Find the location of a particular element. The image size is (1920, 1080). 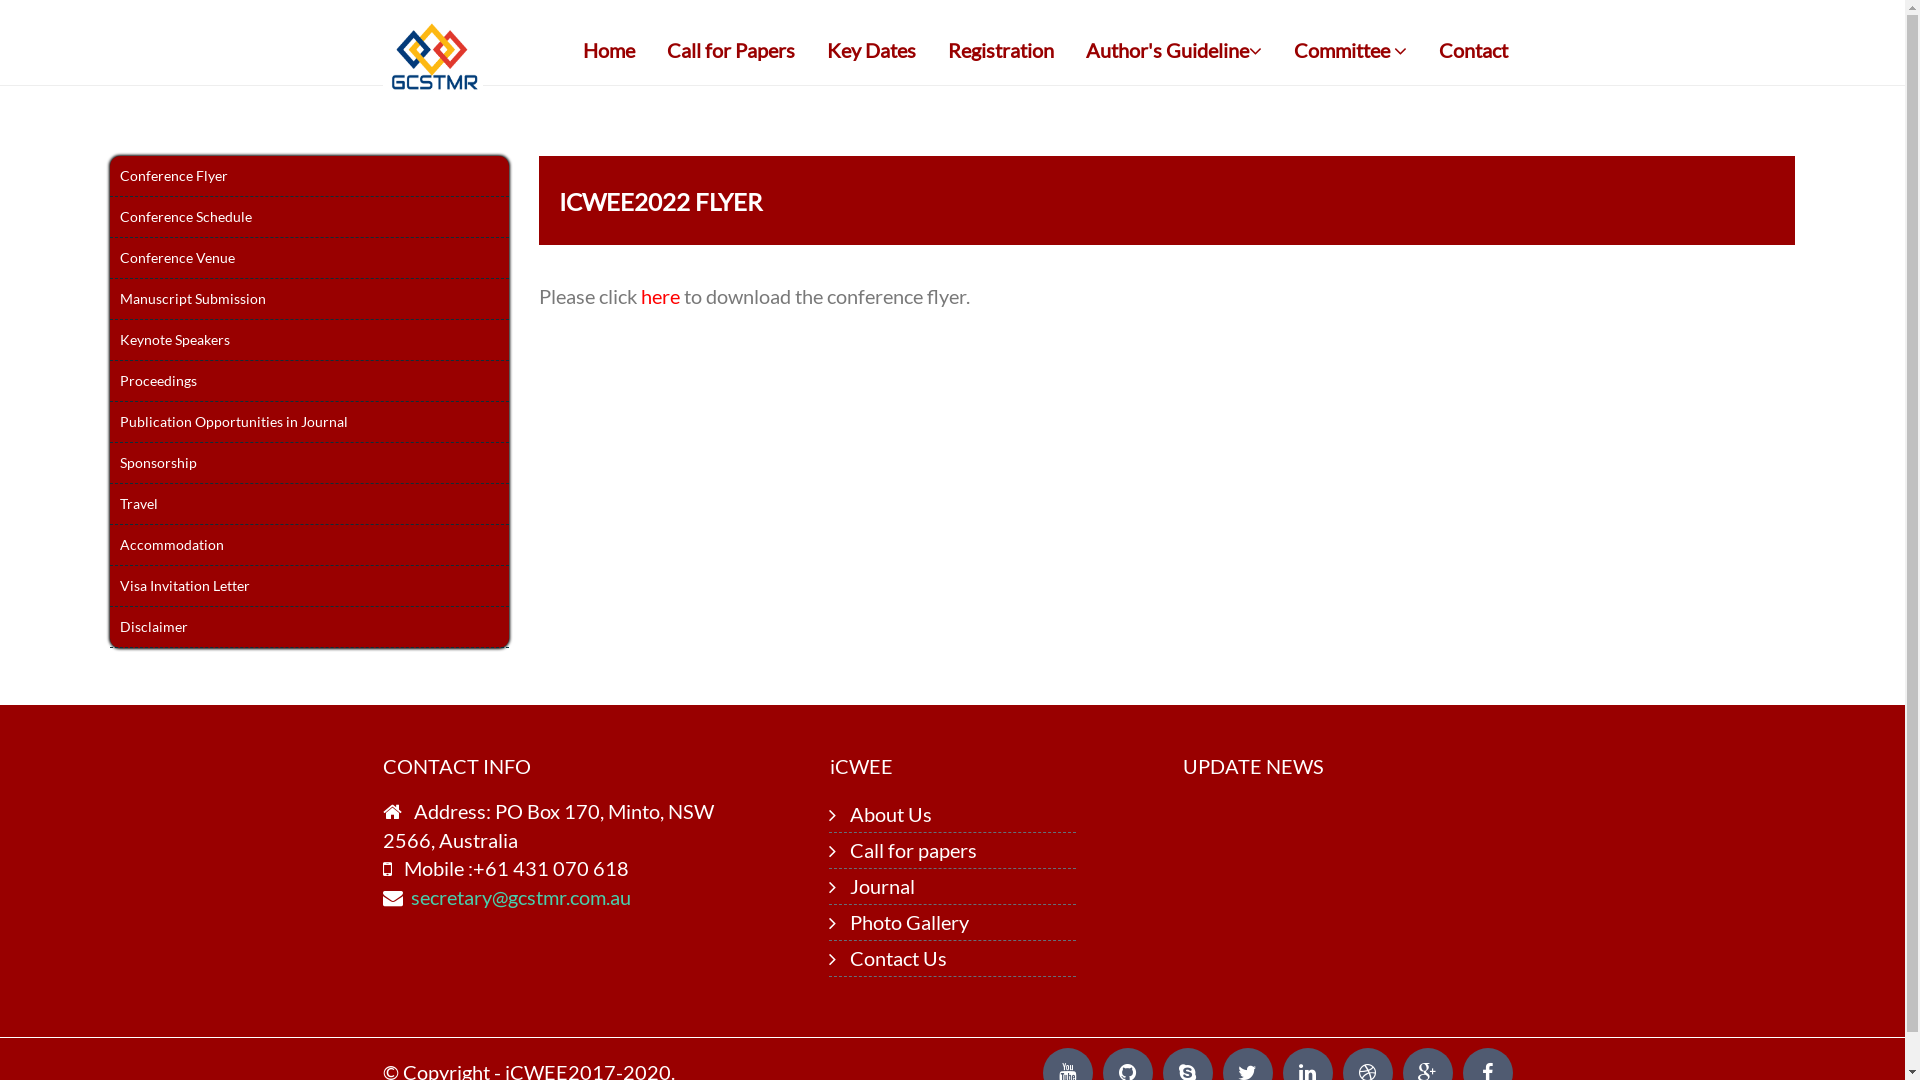

Accommodation is located at coordinates (309, 546).